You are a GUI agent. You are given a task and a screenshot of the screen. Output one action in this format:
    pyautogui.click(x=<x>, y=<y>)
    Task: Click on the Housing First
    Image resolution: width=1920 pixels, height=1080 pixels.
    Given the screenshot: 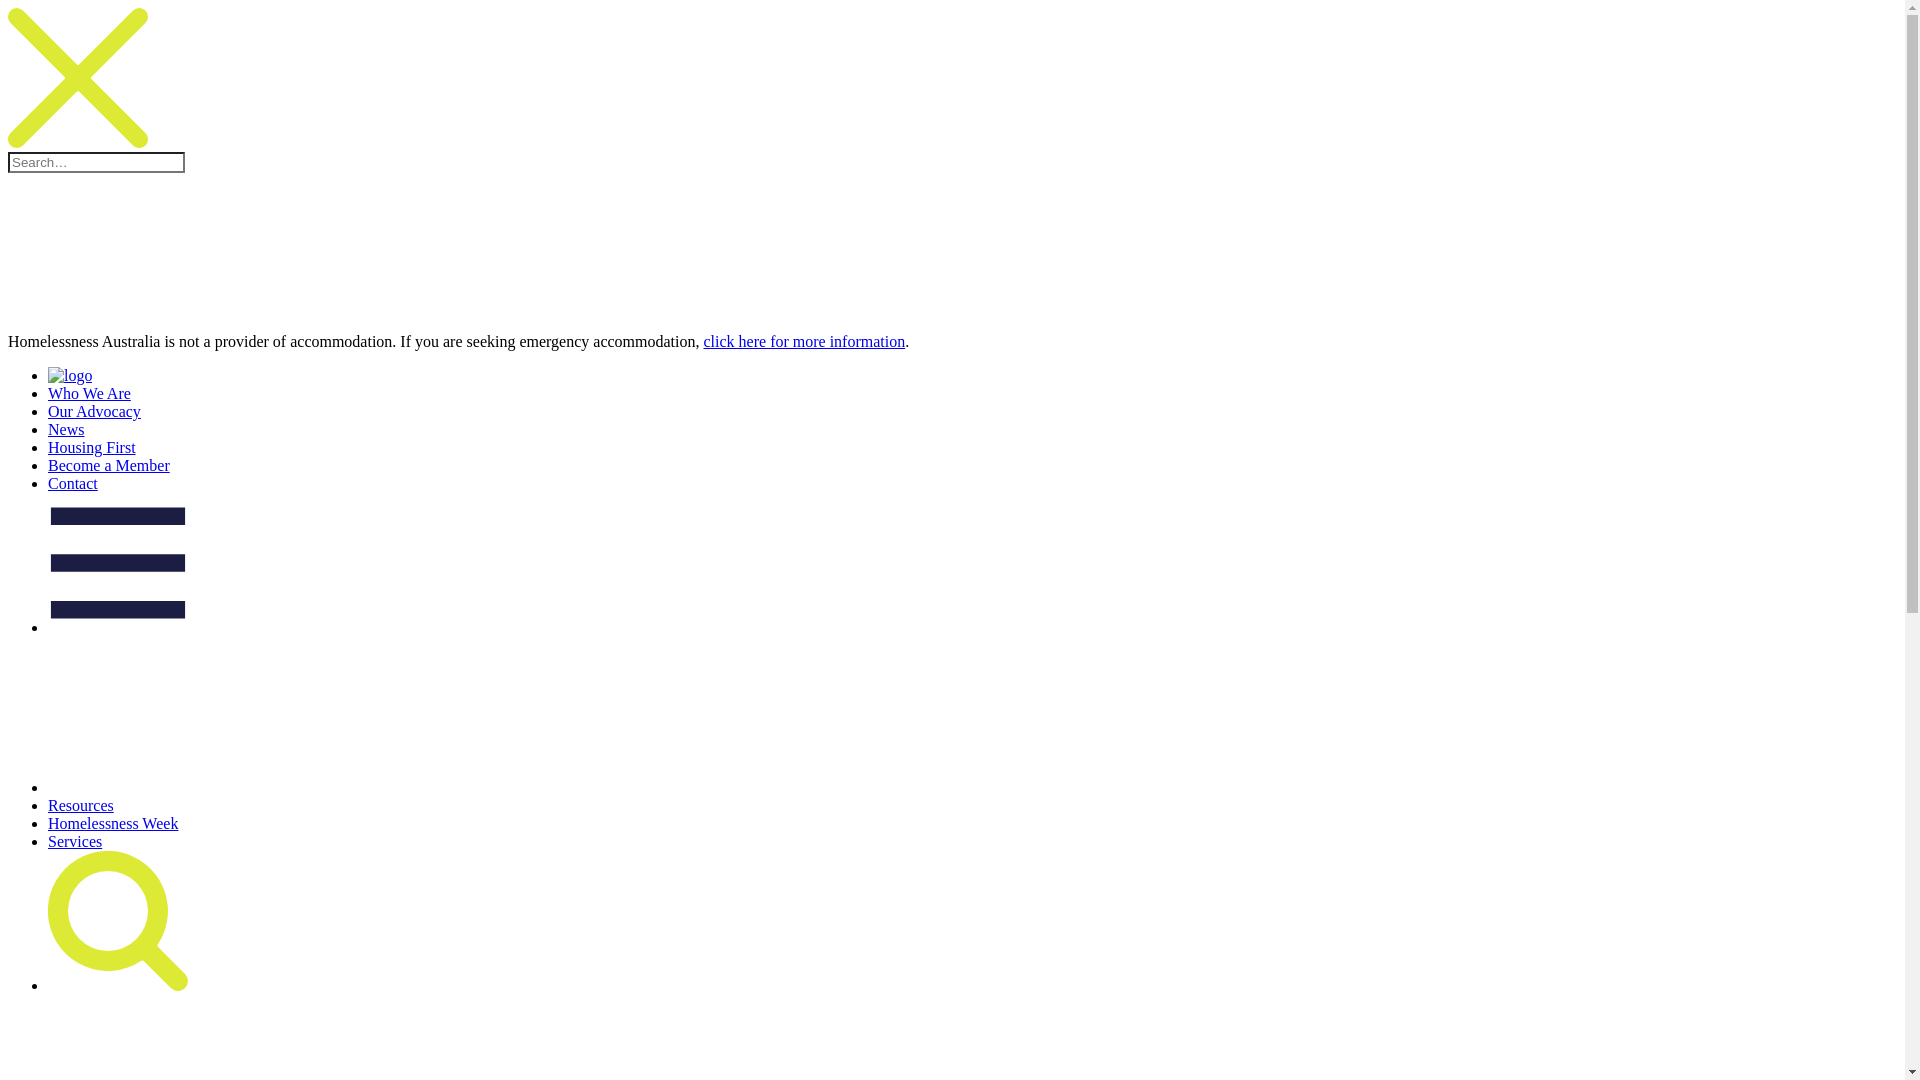 What is the action you would take?
    pyautogui.click(x=92, y=448)
    